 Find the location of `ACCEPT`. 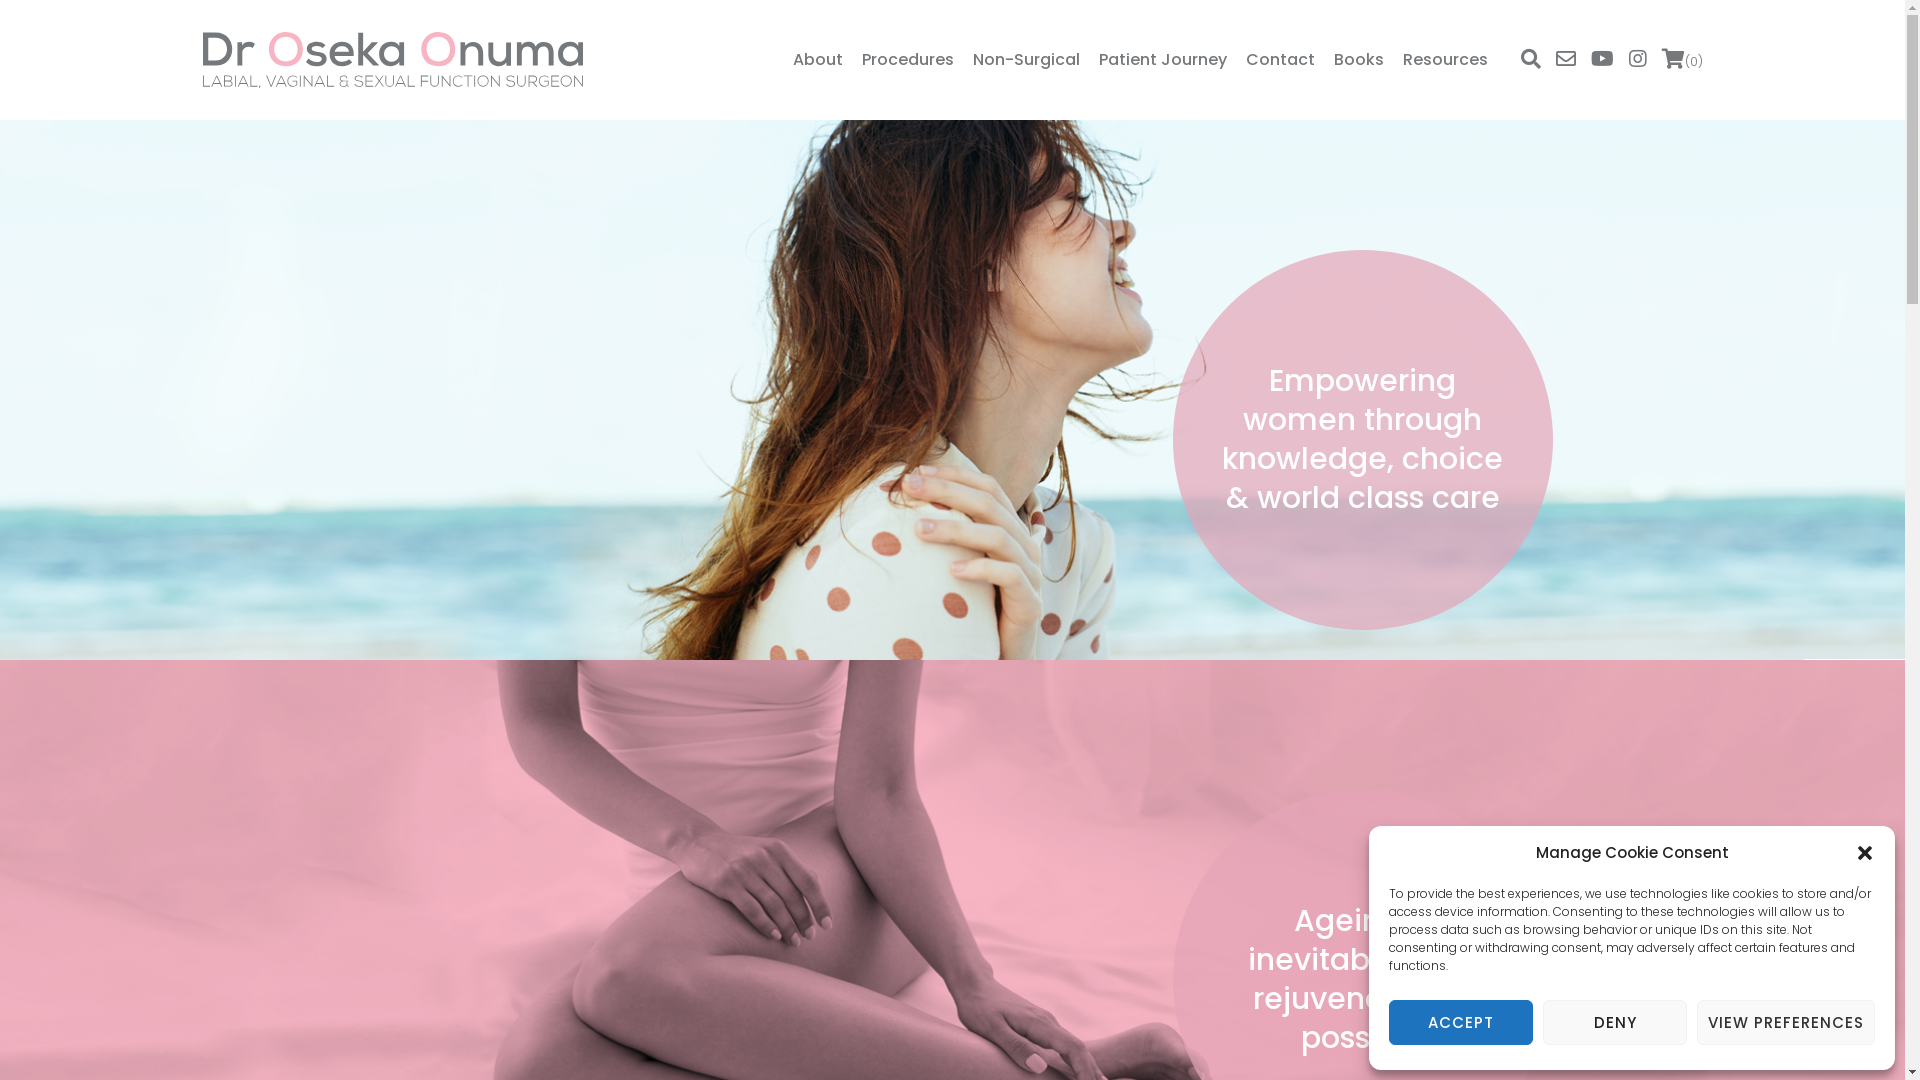

ACCEPT is located at coordinates (1461, 1022).